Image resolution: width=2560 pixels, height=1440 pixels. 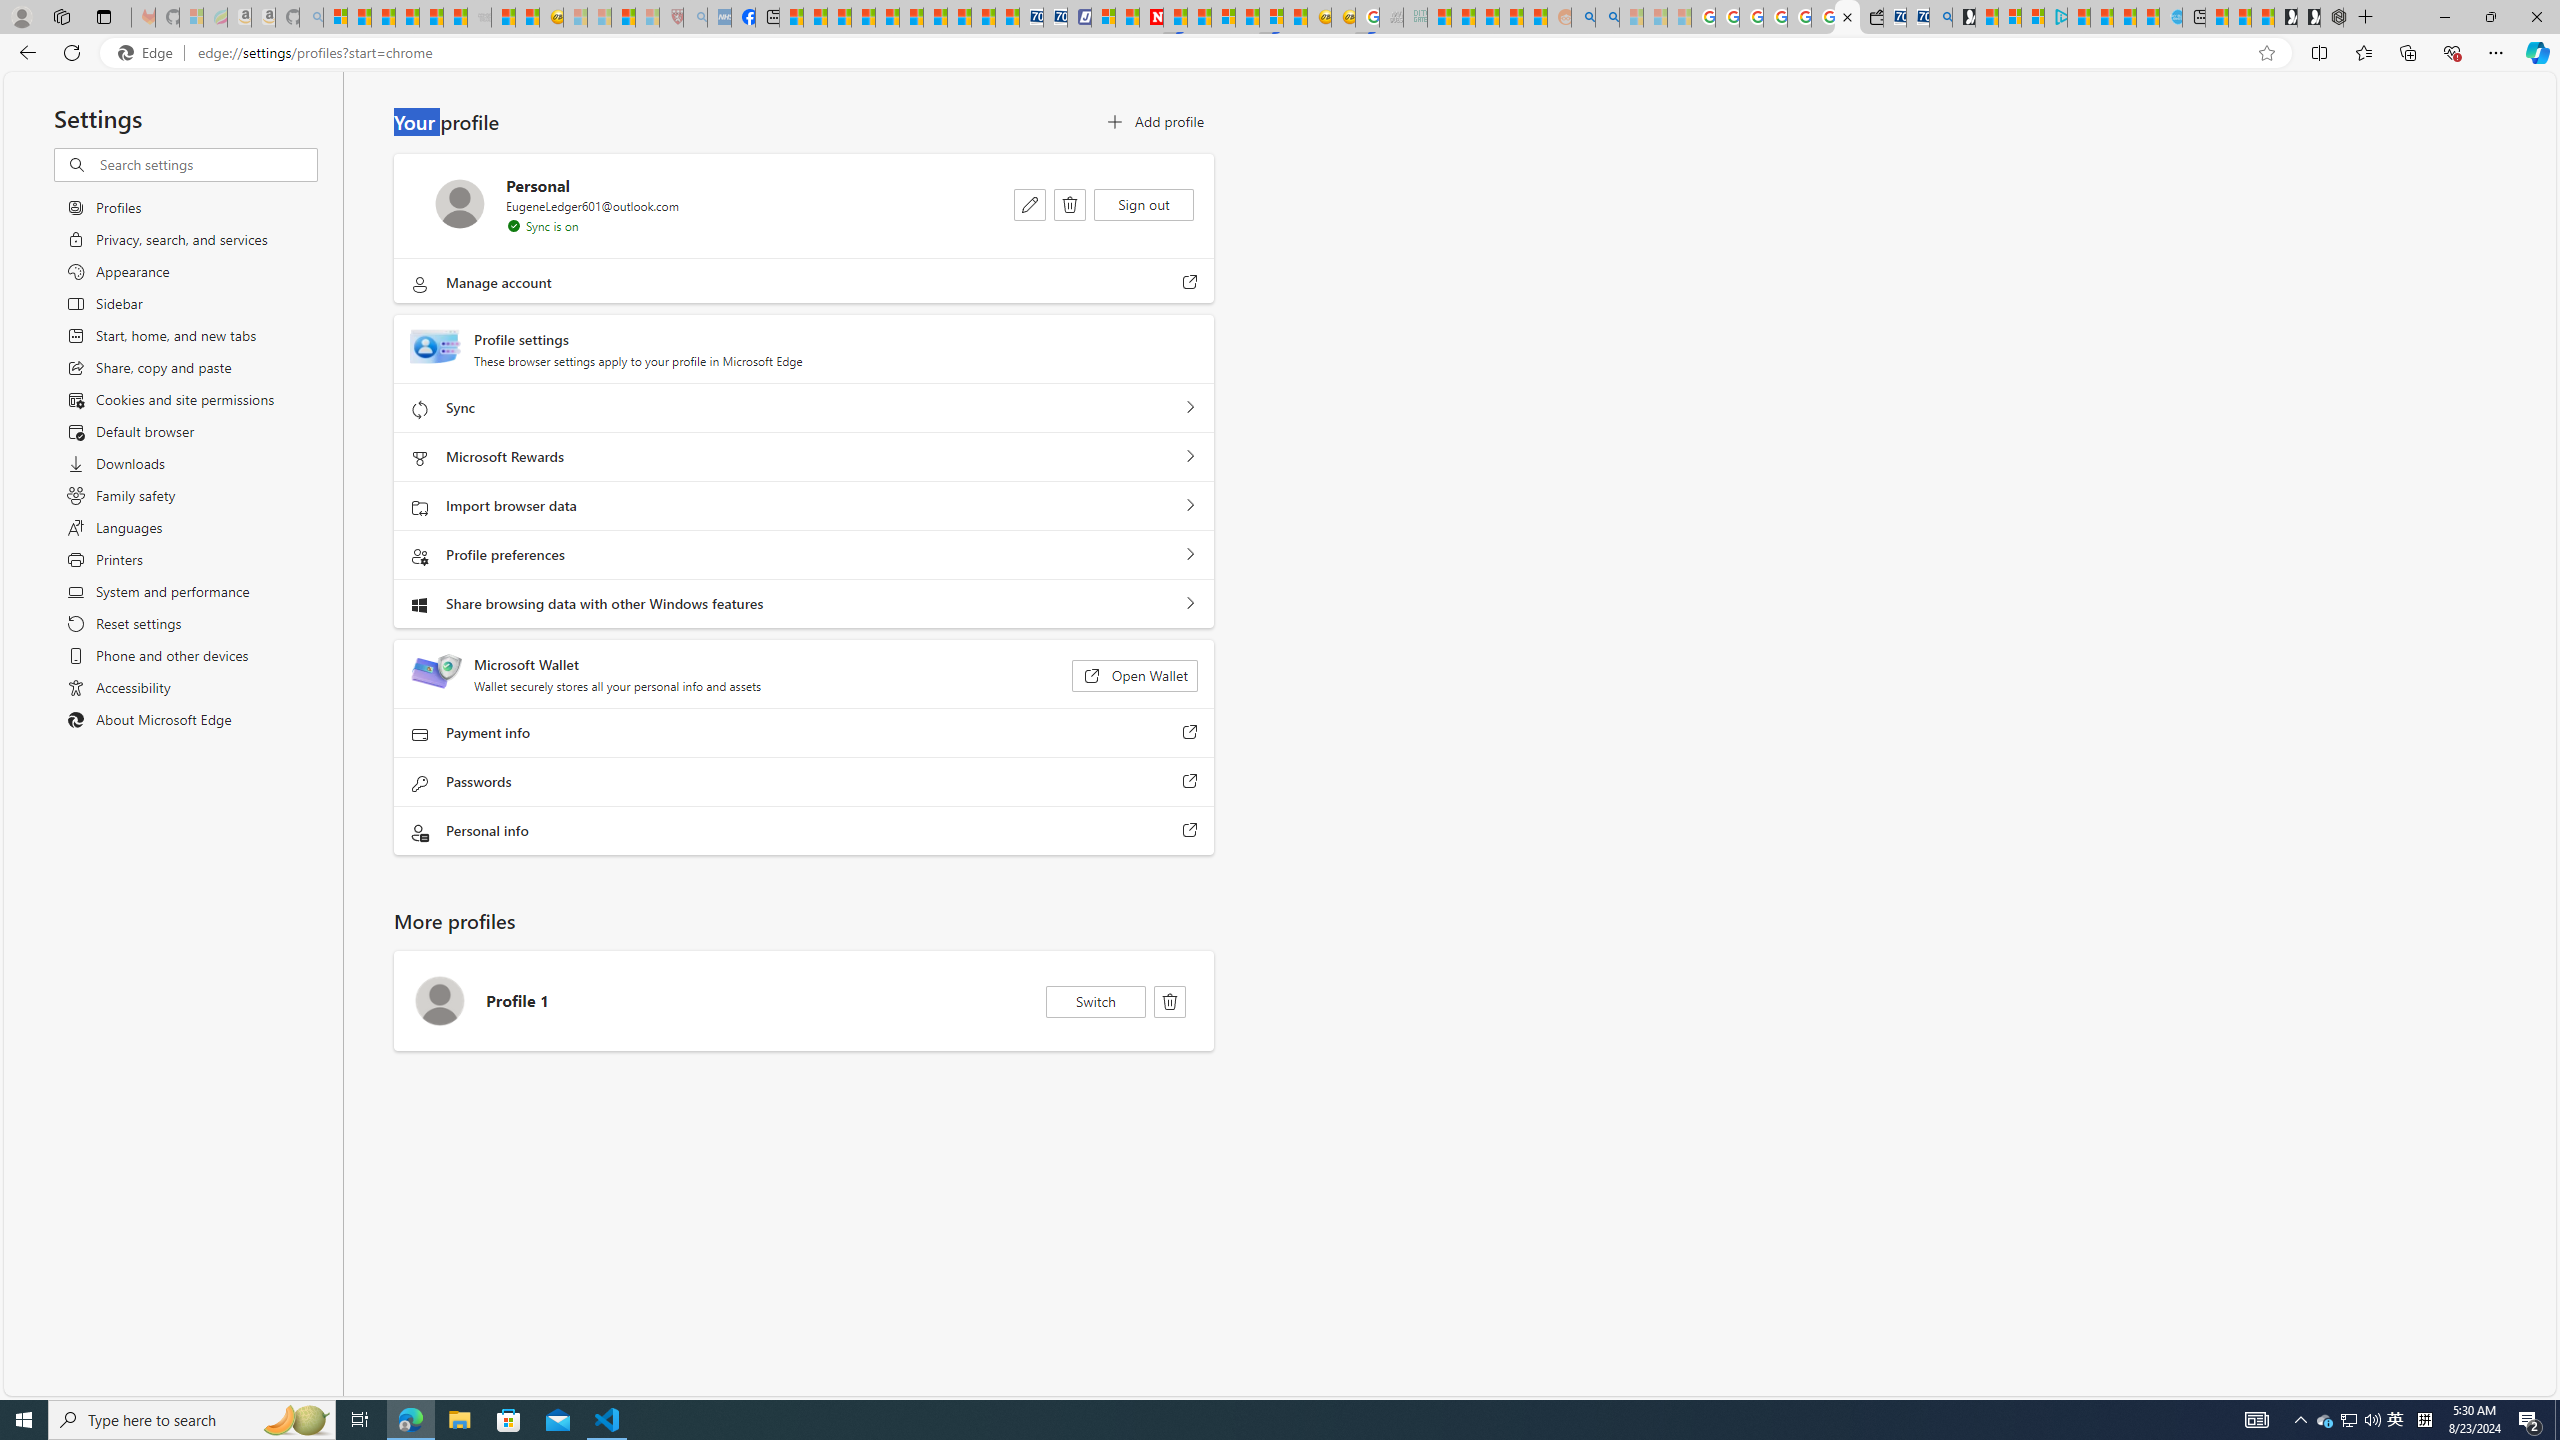 I want to click on Science - MSN, so click(x=624, y=17).